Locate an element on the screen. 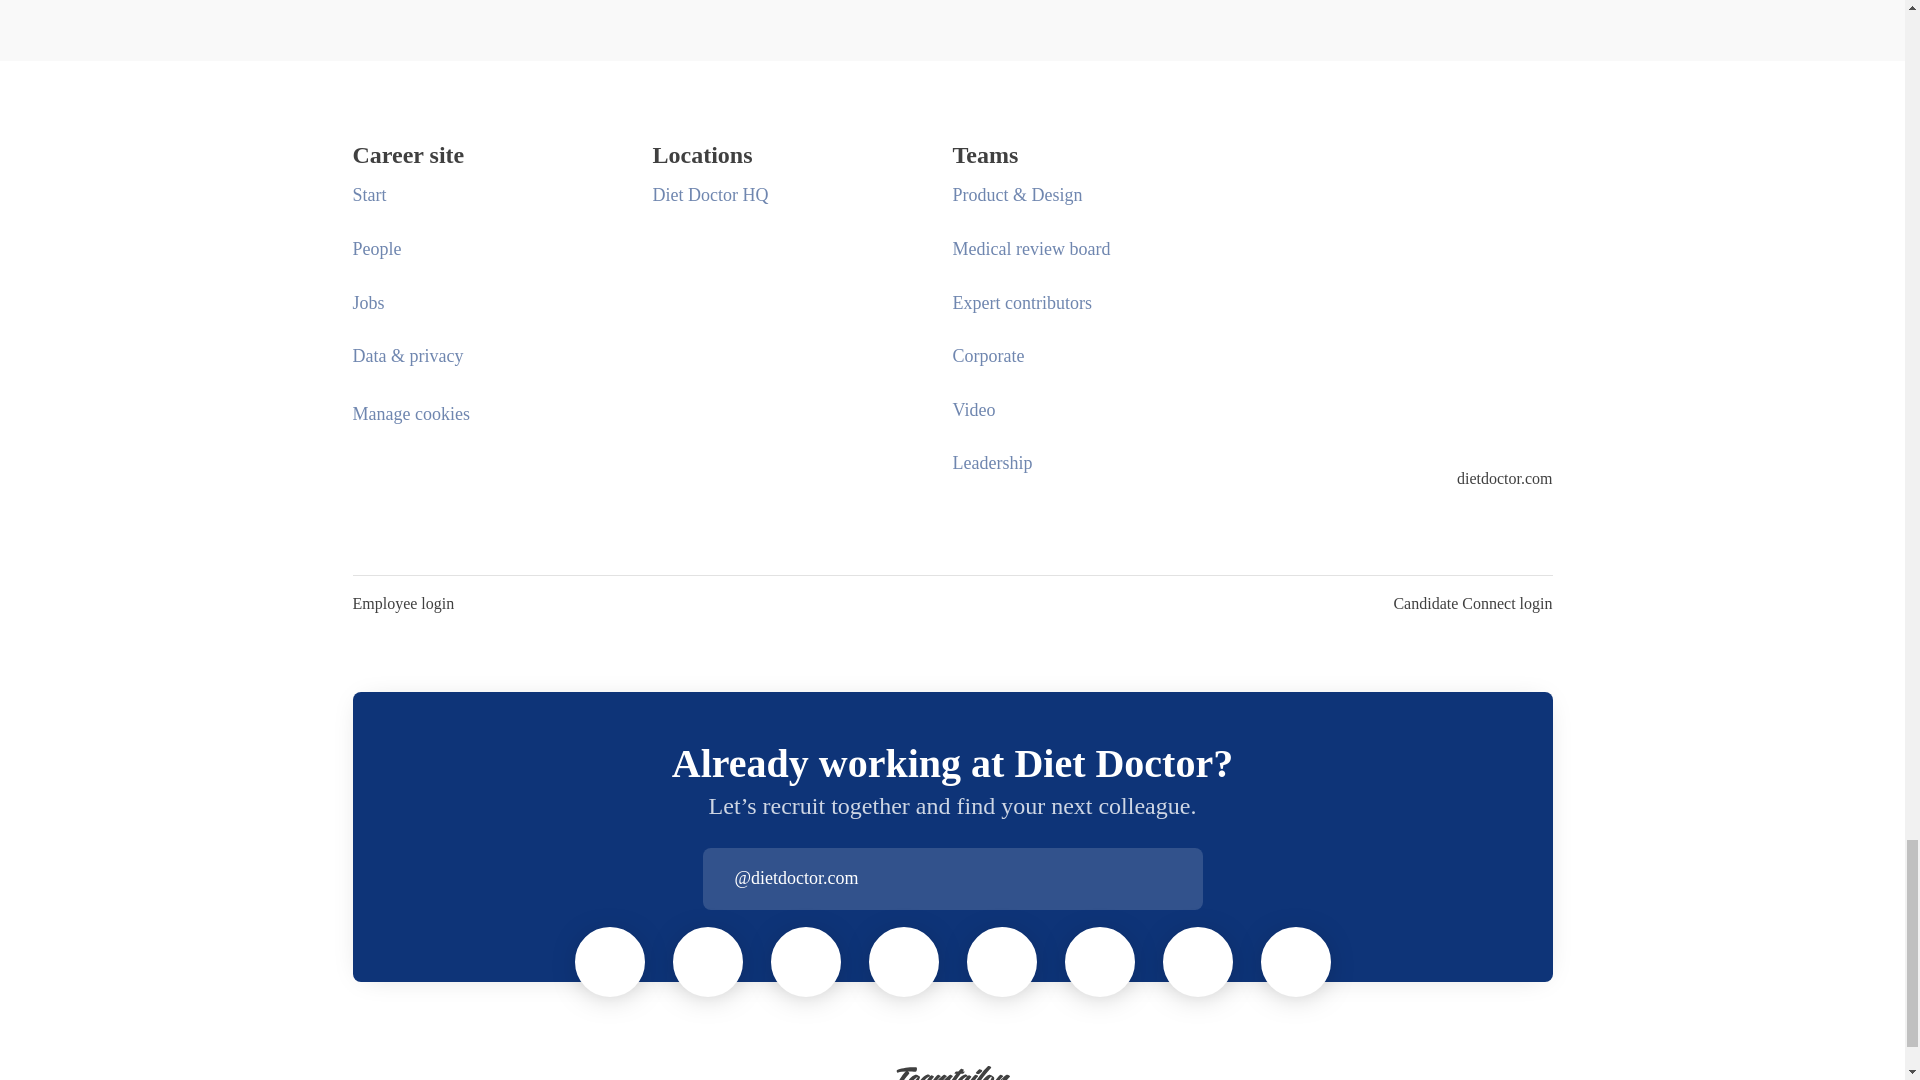  Diet Doctor HQ is located at coordinates (710, 195).